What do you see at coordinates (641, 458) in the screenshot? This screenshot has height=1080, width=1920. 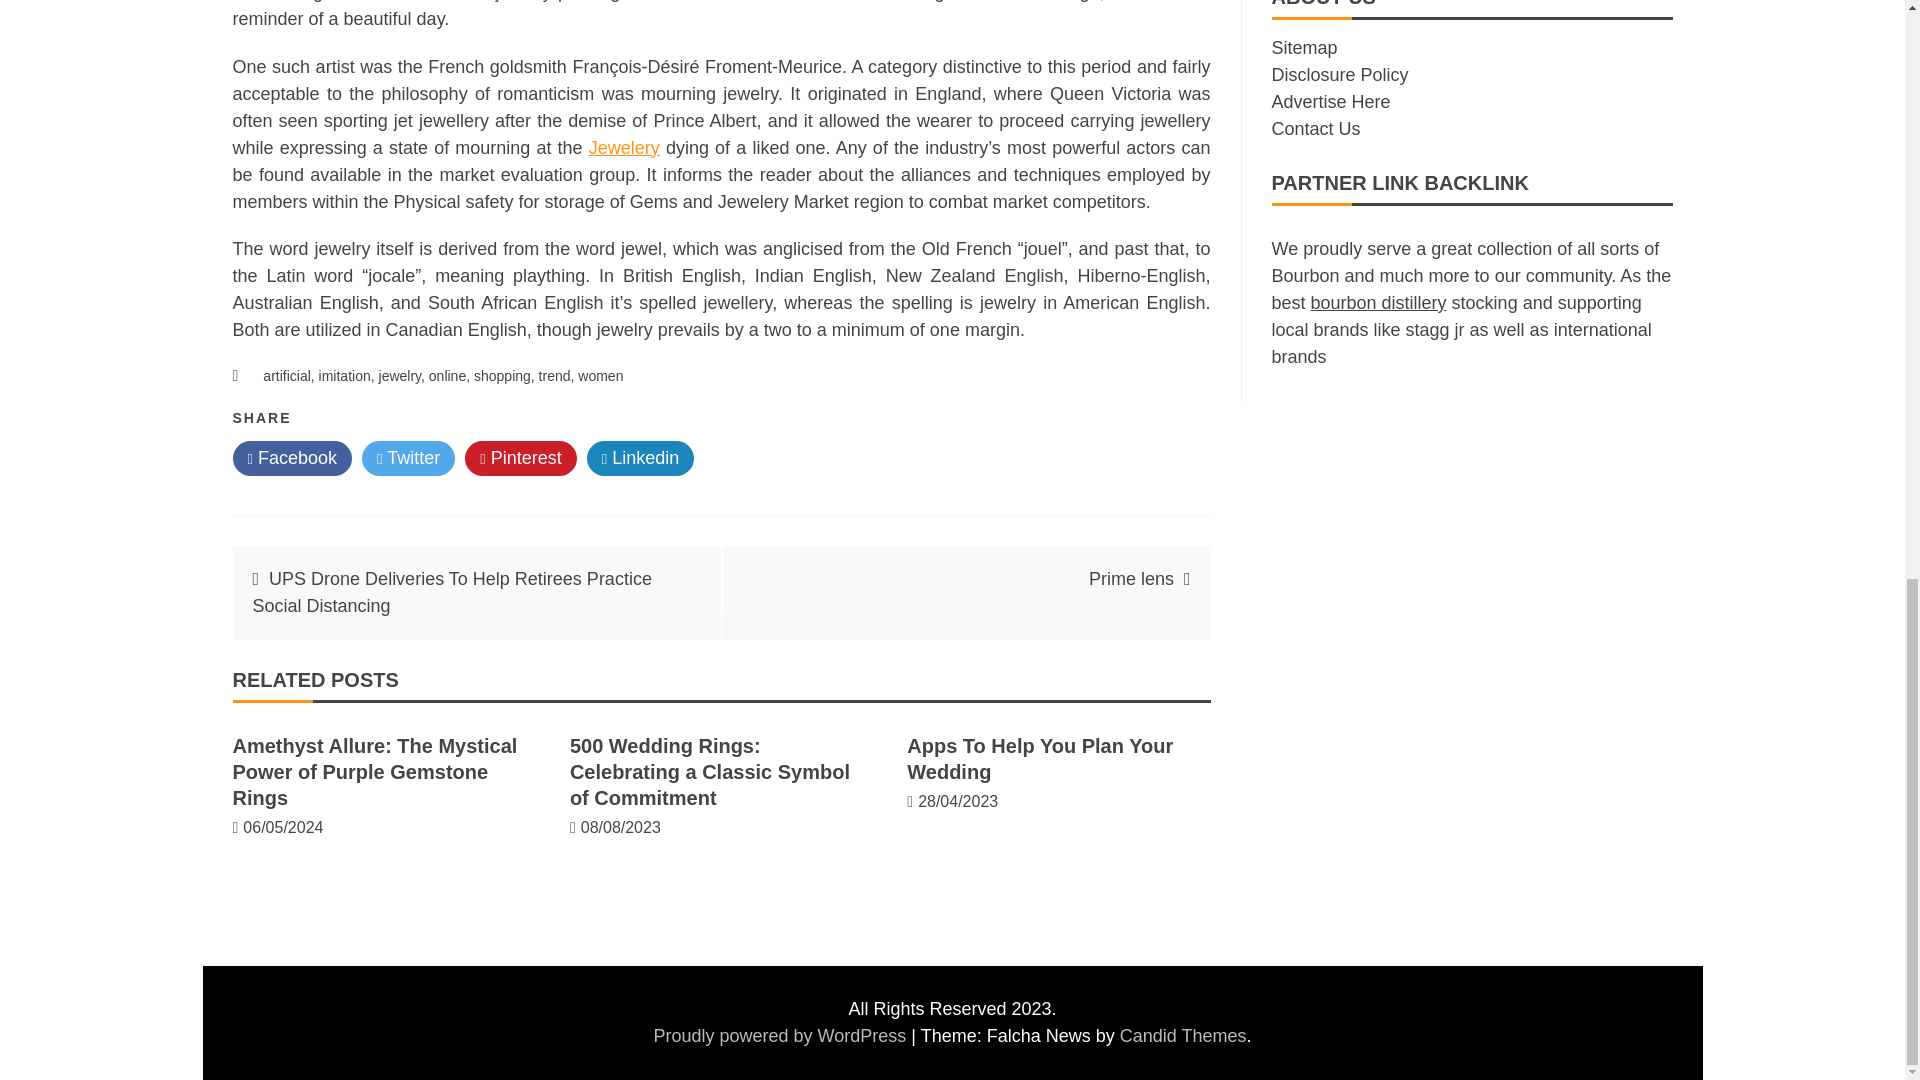 I see `Linkedin` at bounding box center [641, 458].